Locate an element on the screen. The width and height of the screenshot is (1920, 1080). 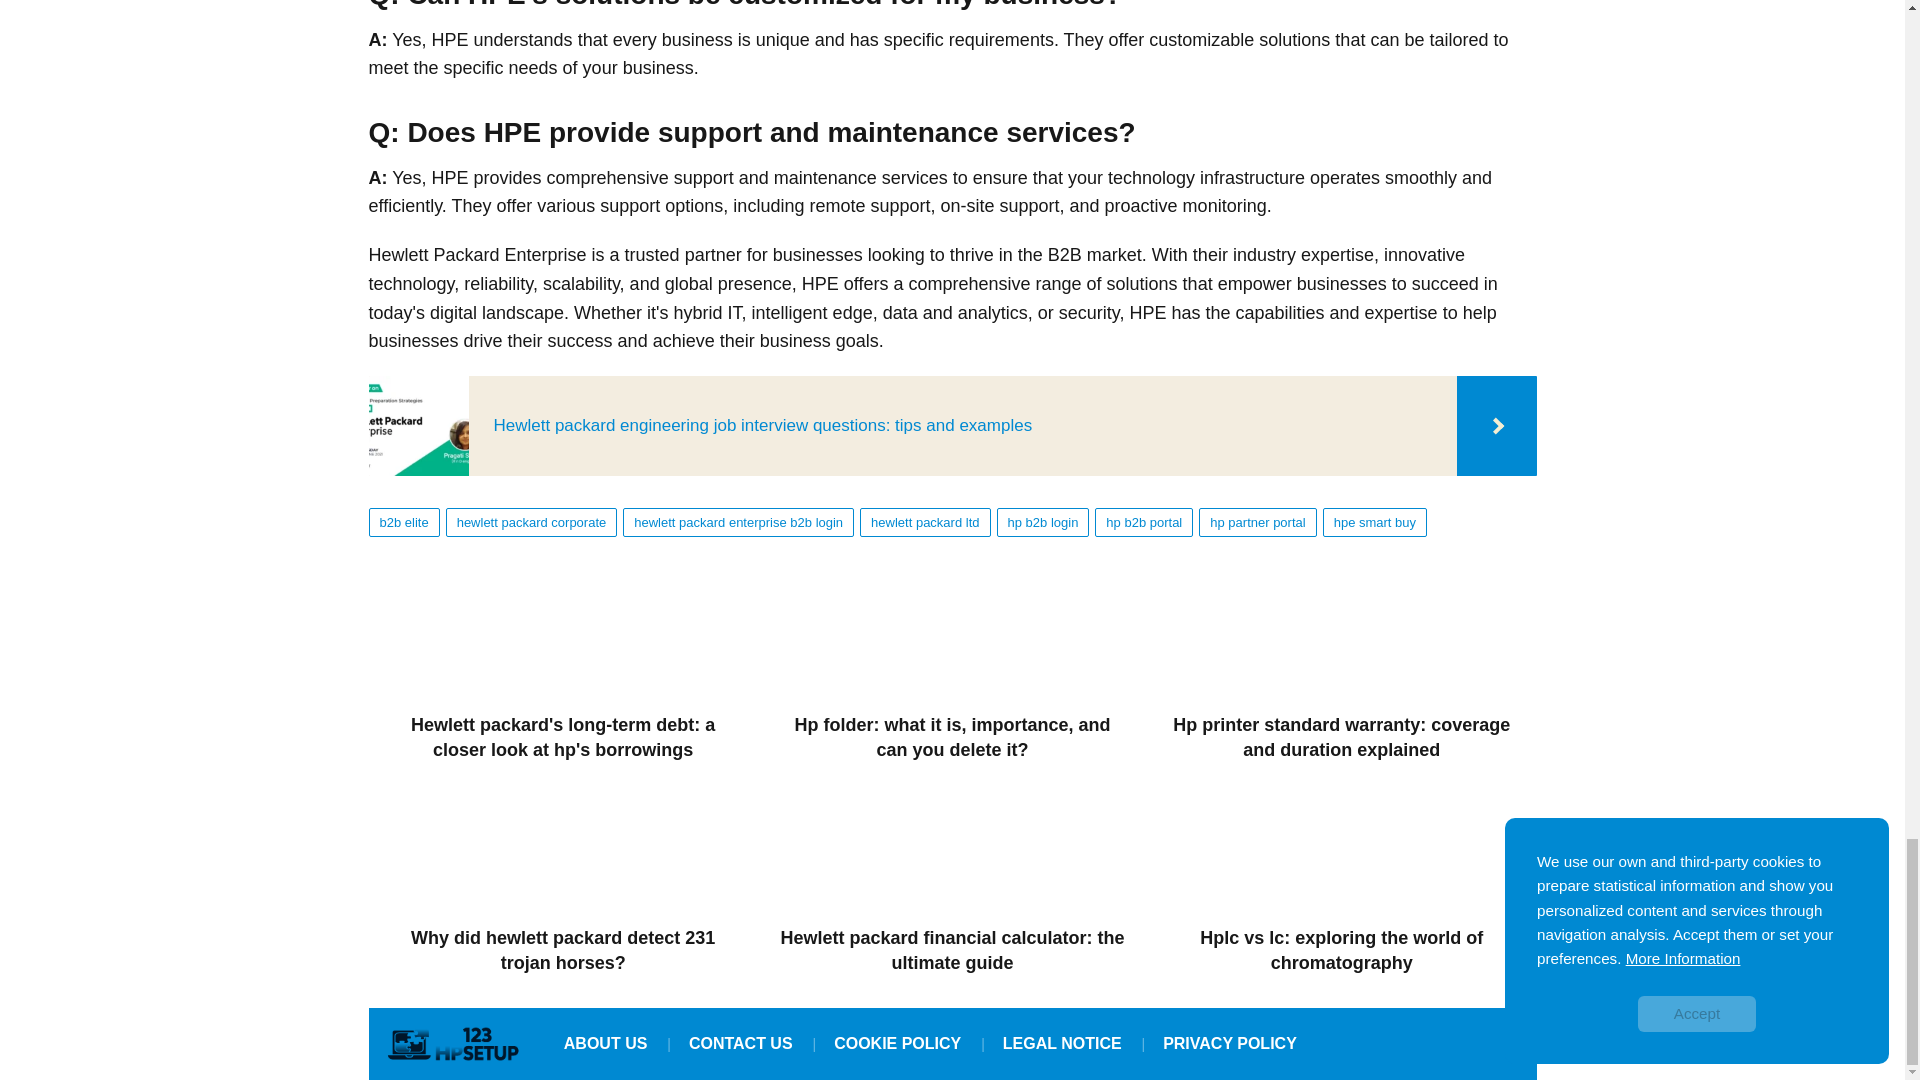
b2b elite is located at coordinates (404, 522).